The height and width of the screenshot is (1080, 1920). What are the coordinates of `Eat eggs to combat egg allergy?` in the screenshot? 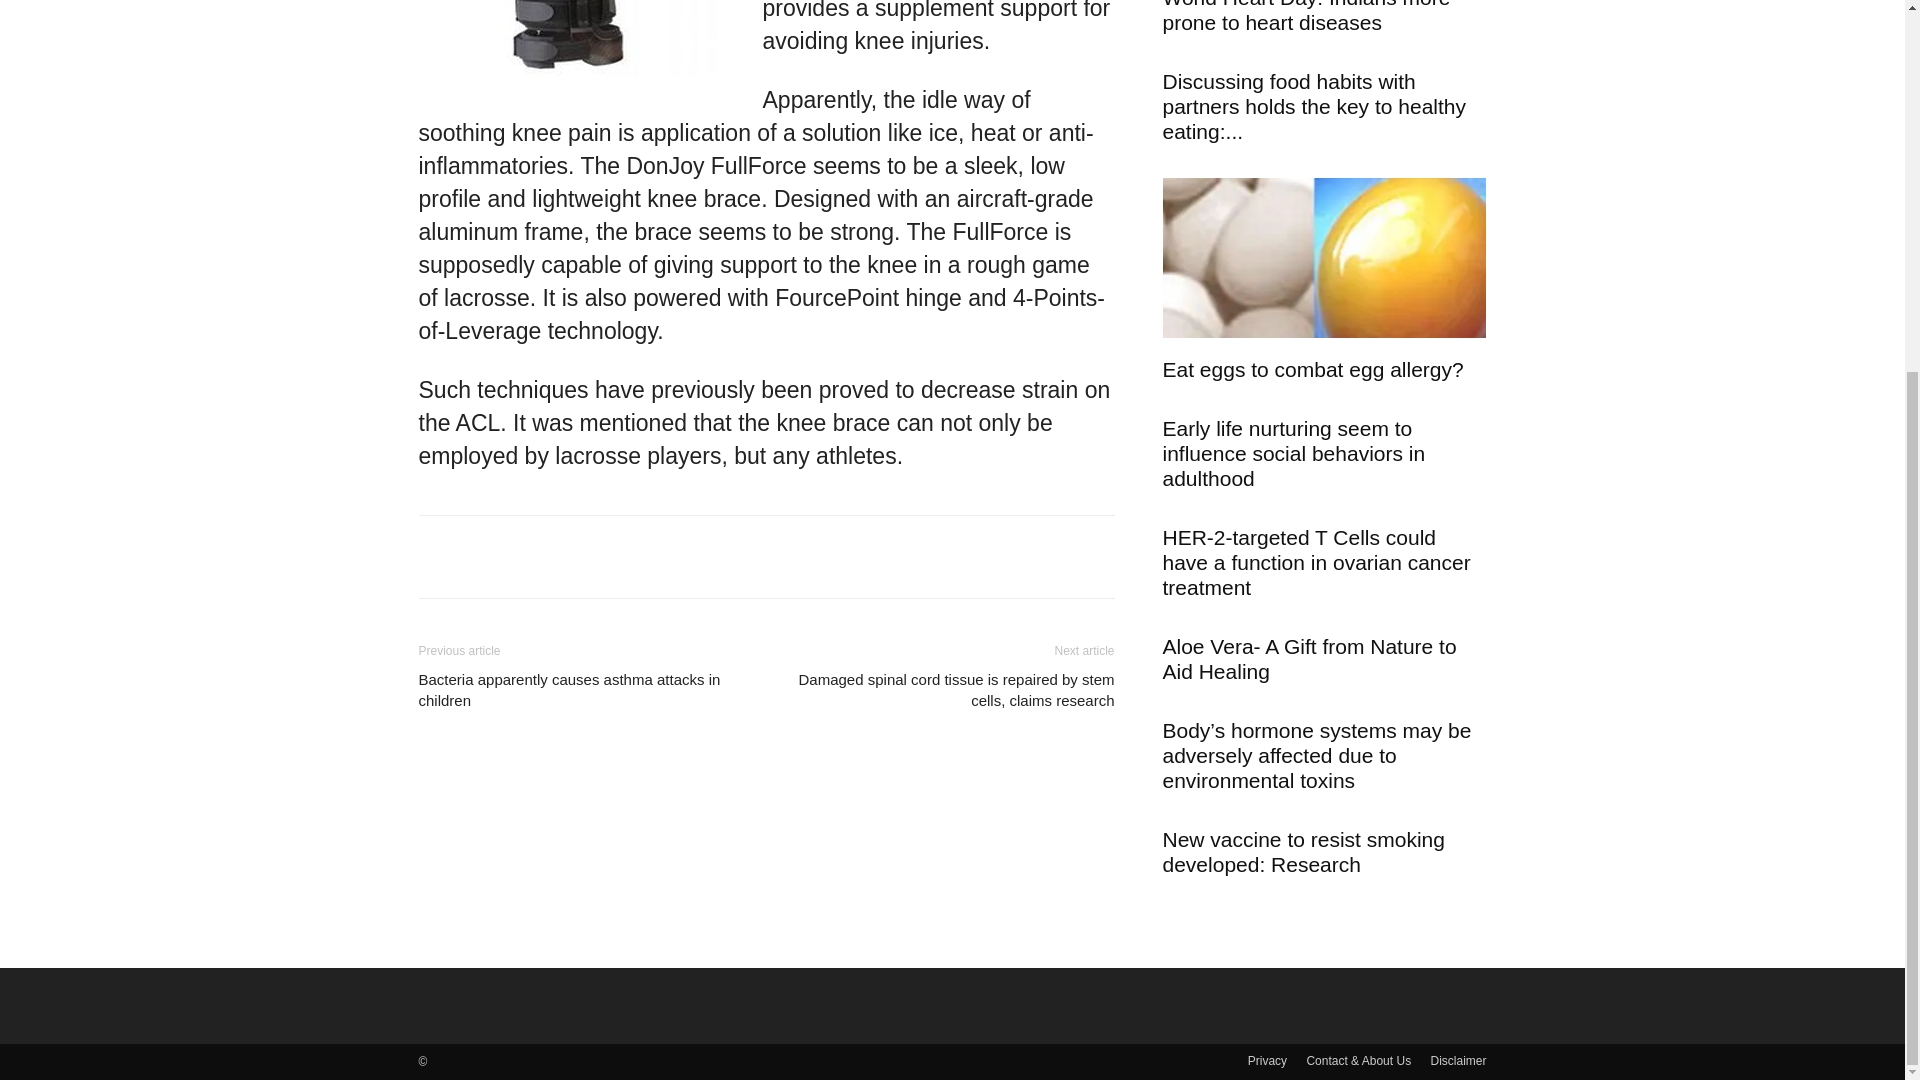 It's located at (1312, 369).